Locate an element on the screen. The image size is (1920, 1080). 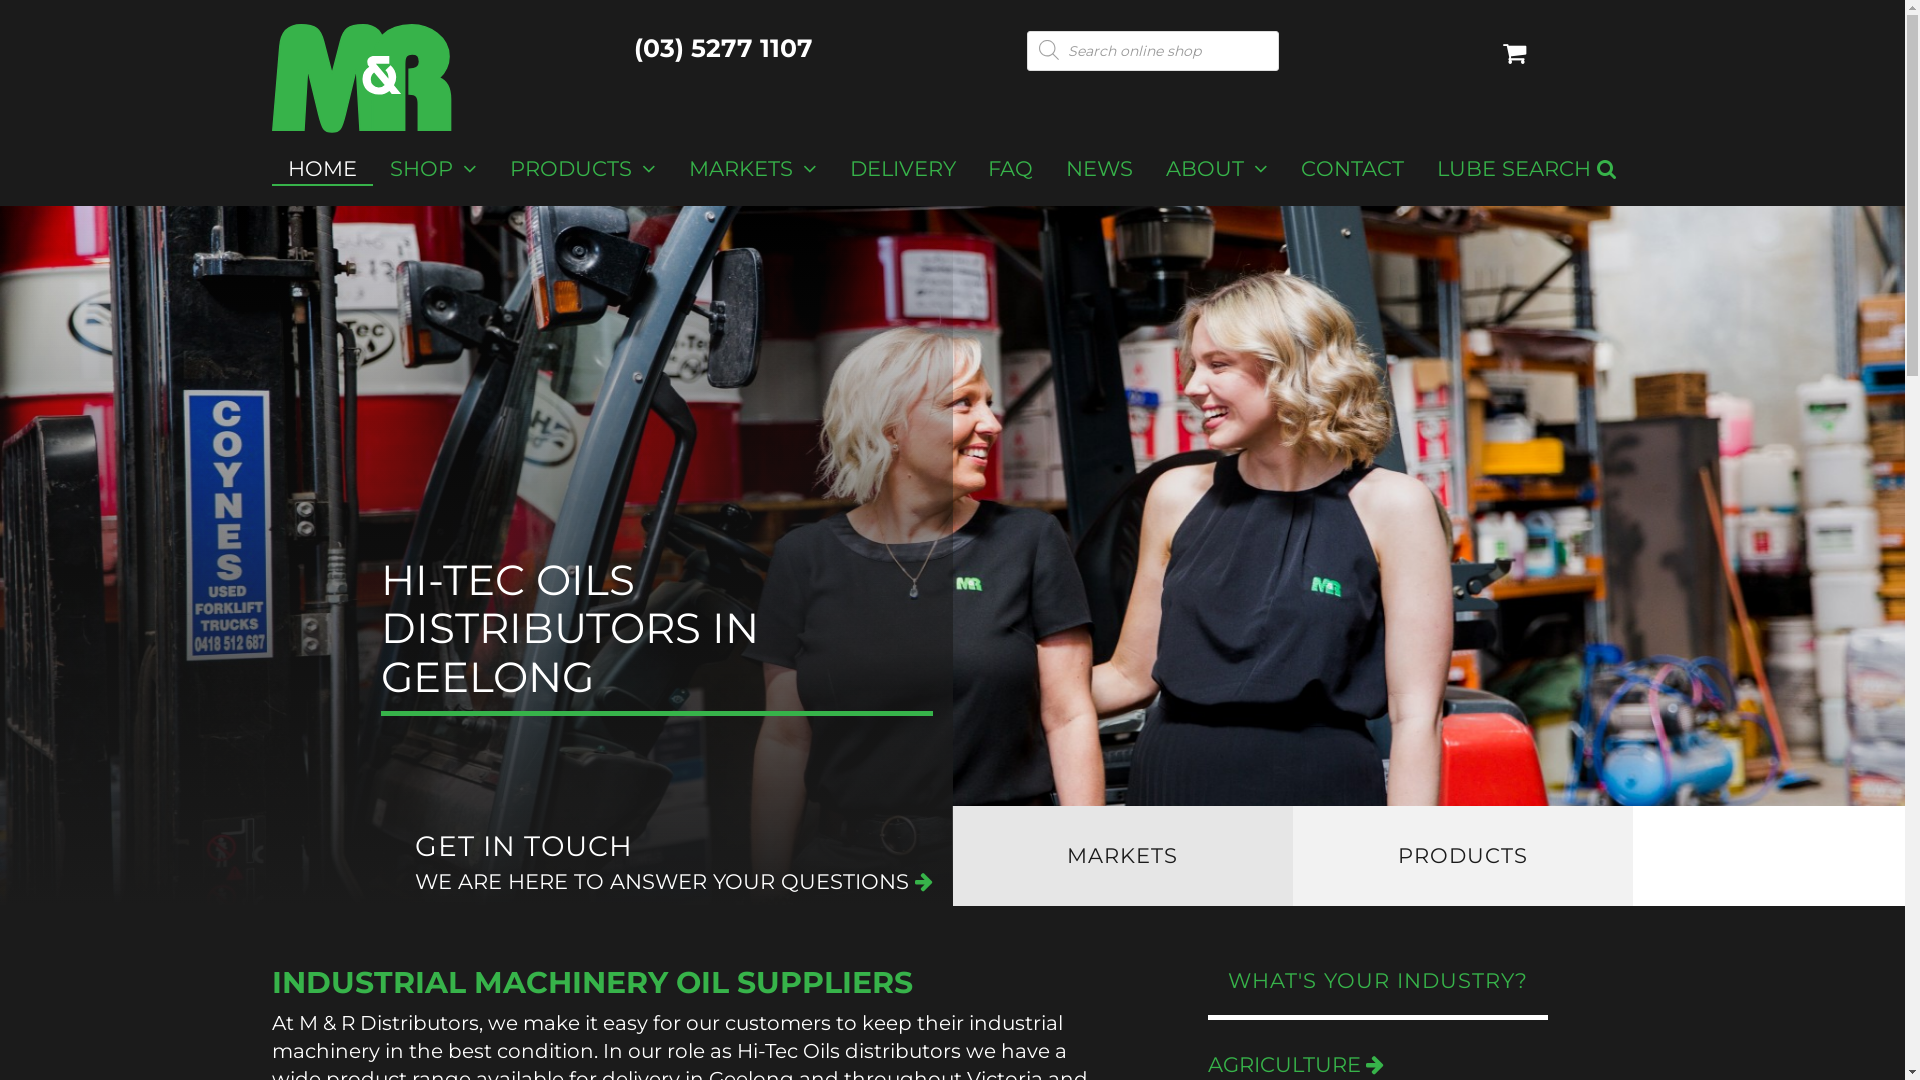
MARKETS is located at coordinates (752, 169).